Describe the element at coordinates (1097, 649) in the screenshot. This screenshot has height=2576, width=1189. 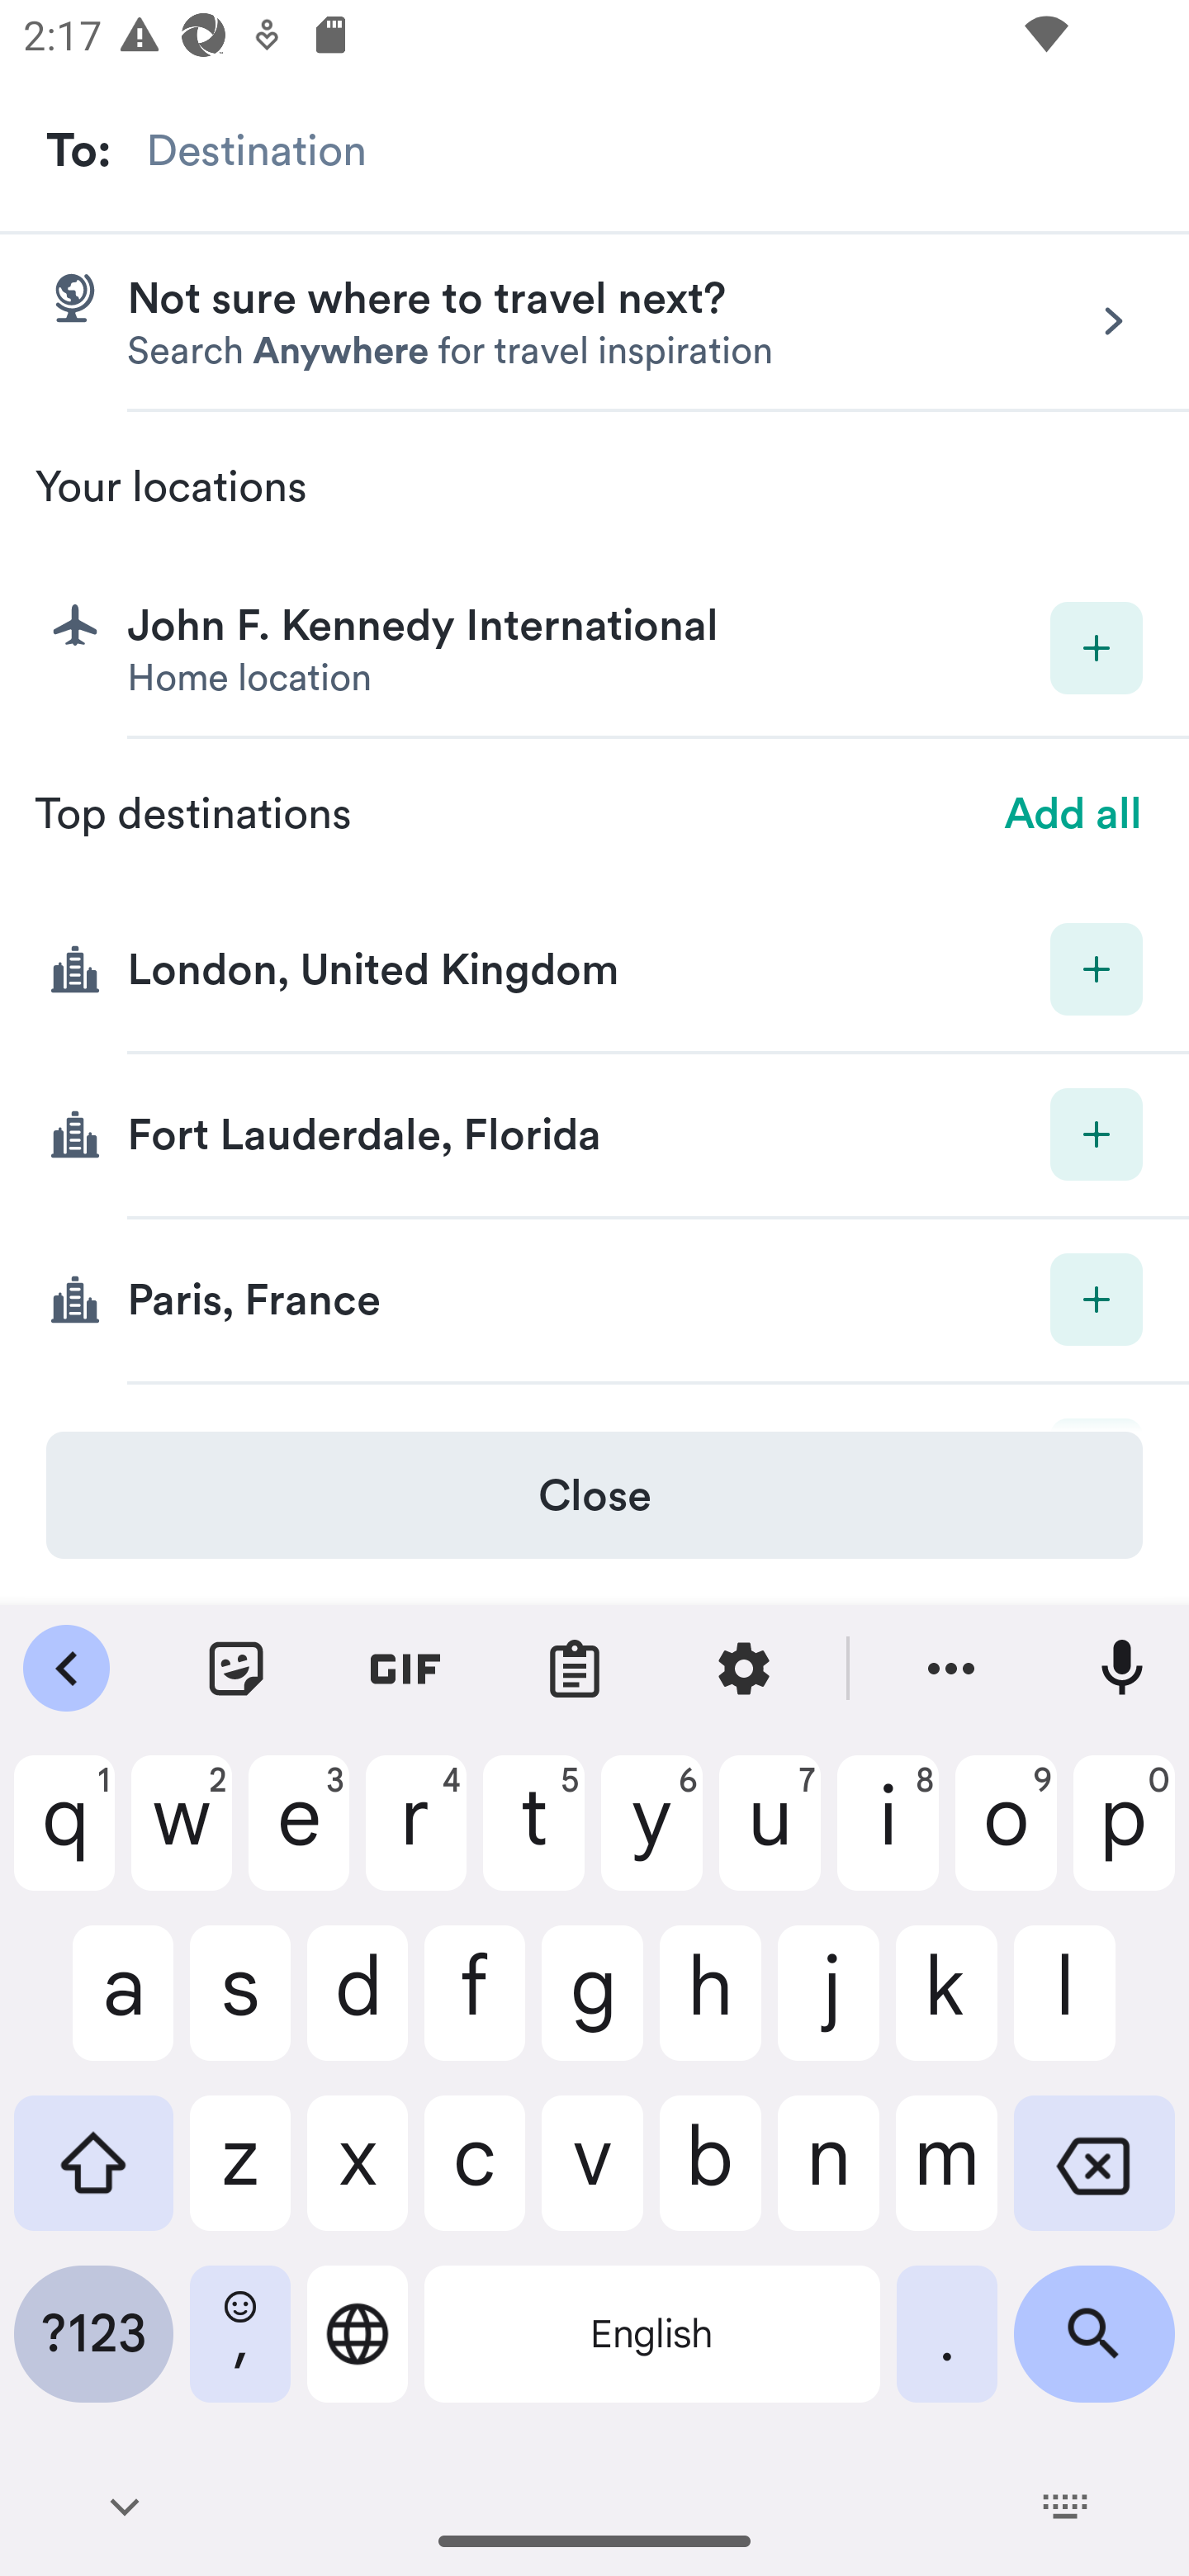
I see `Add destination` at that location.